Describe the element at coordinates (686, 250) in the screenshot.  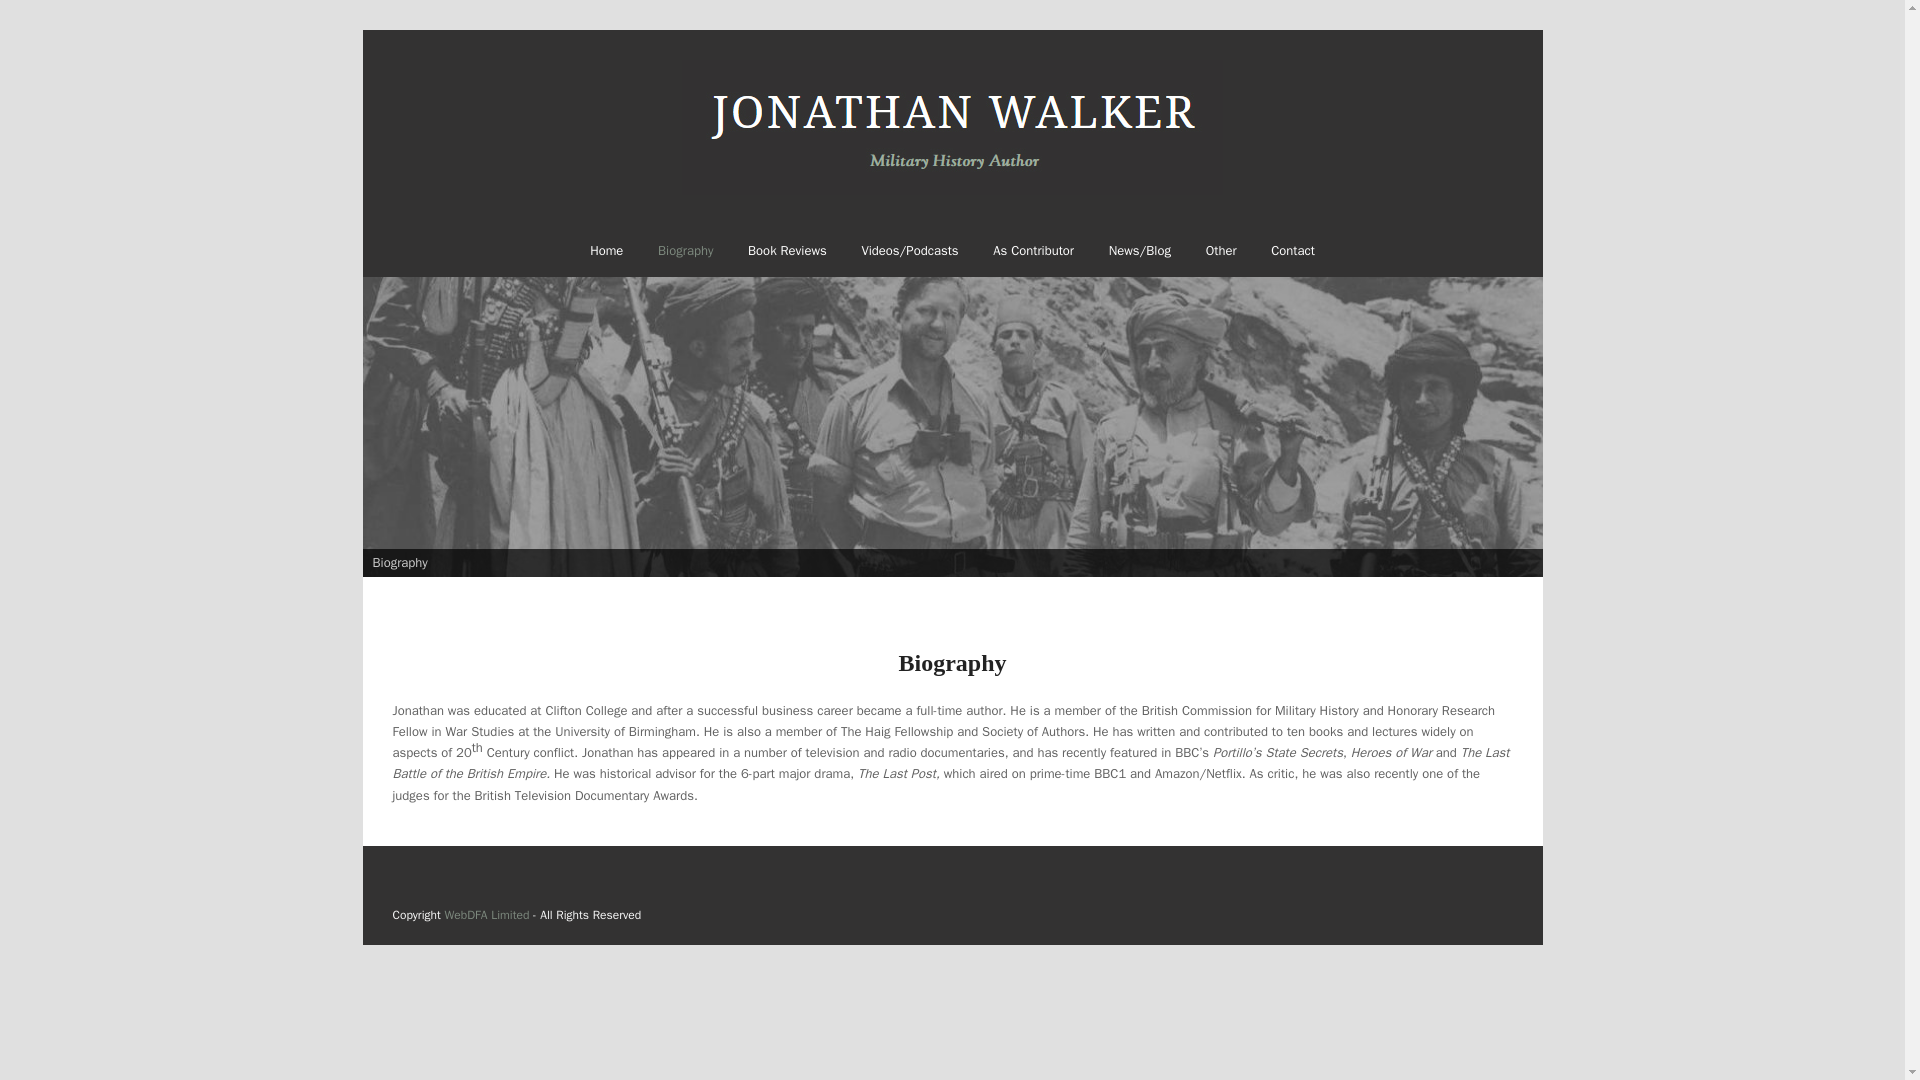
I see `Biography` at that location.